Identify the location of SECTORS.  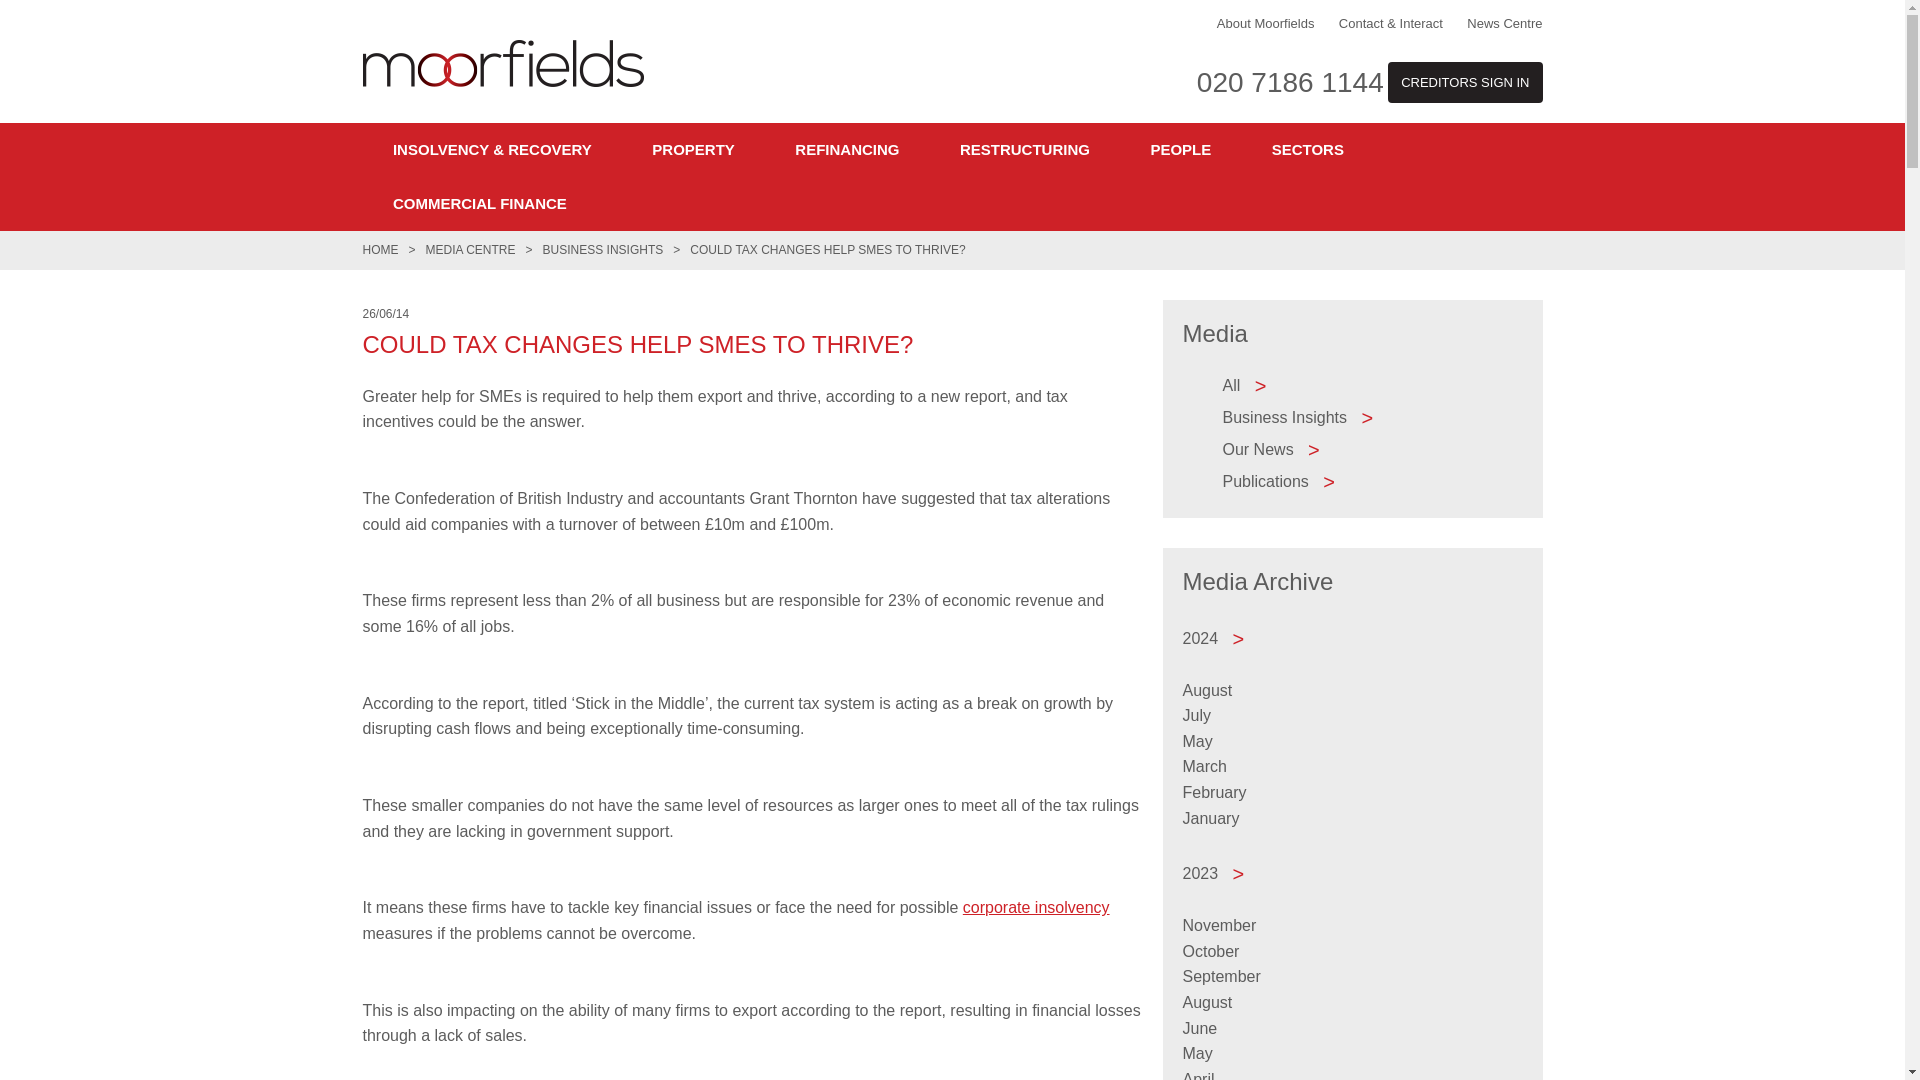
(1307, 150).